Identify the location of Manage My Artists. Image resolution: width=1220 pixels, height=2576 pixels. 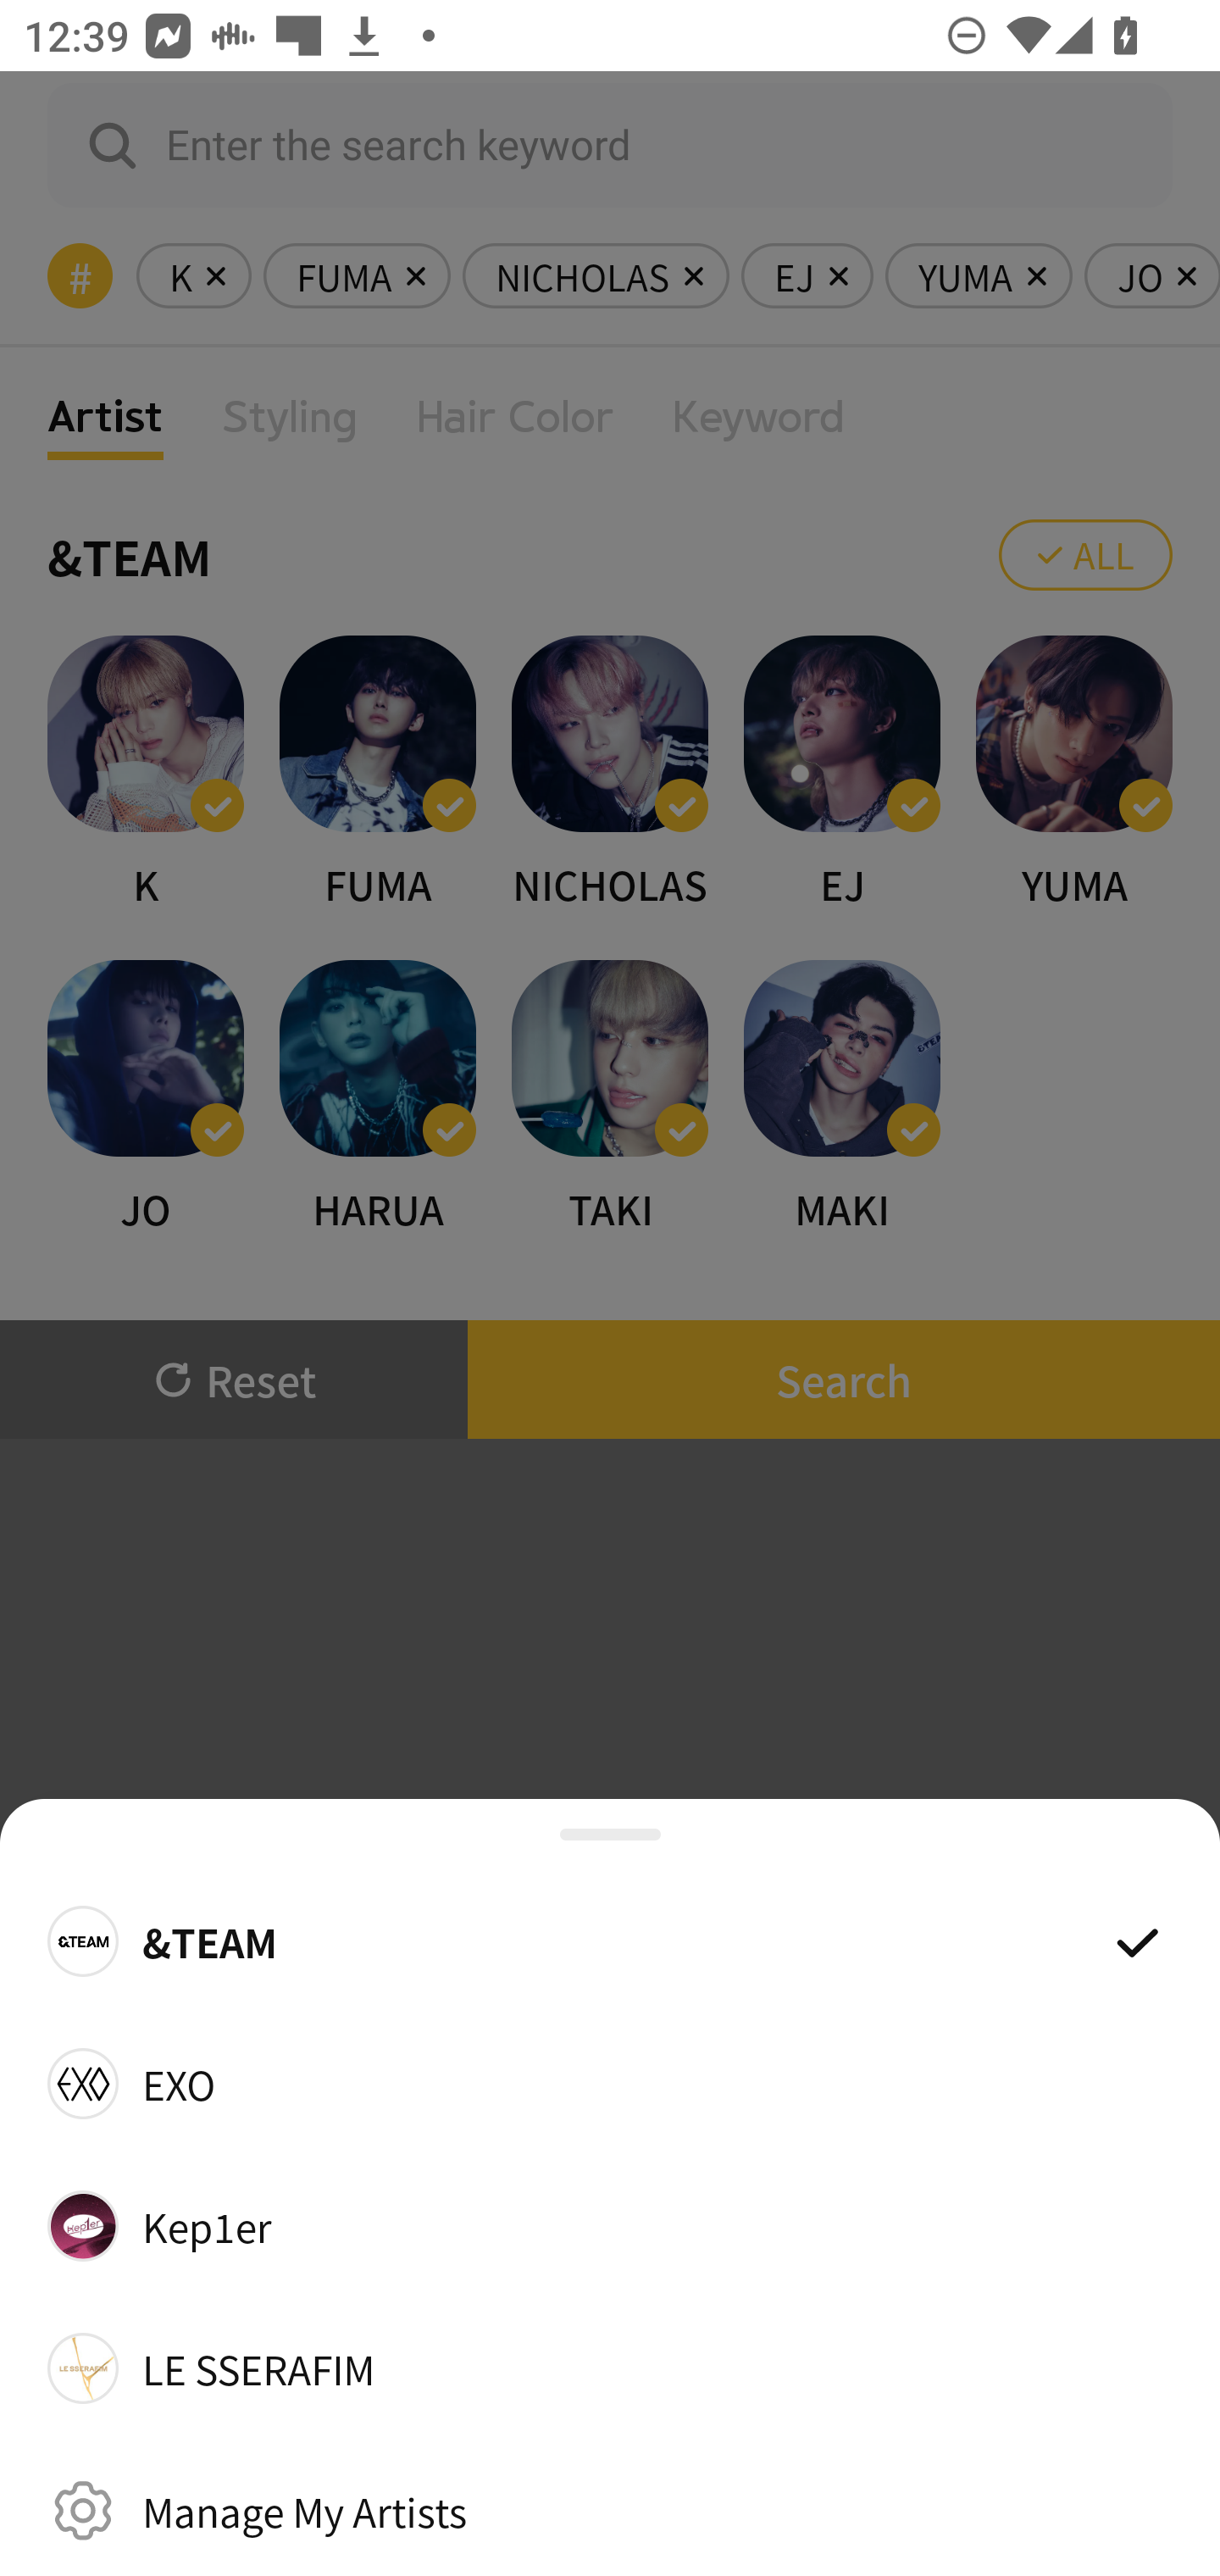
(610, 2510).